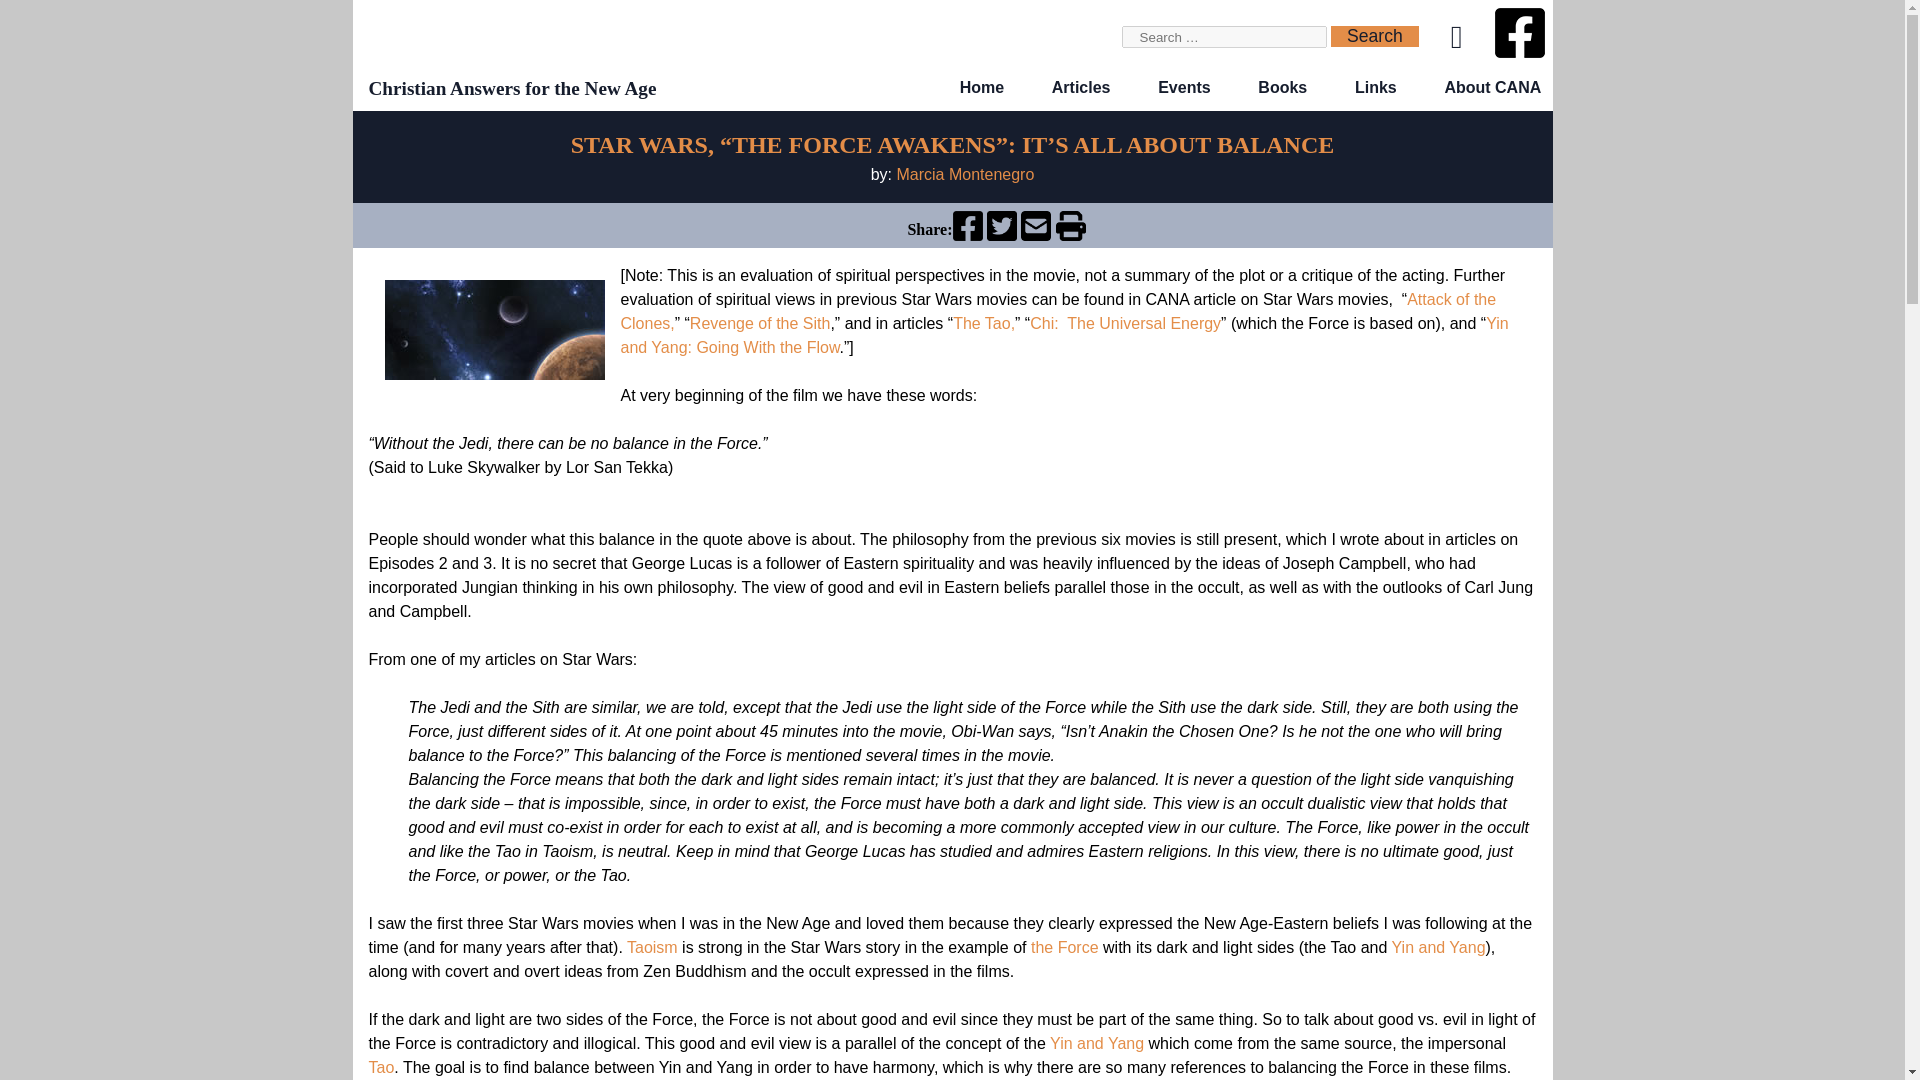  What do you see at coordinates (652, 946) in the screenshot?
I see `Taoism` at bounding box center [652, 946].